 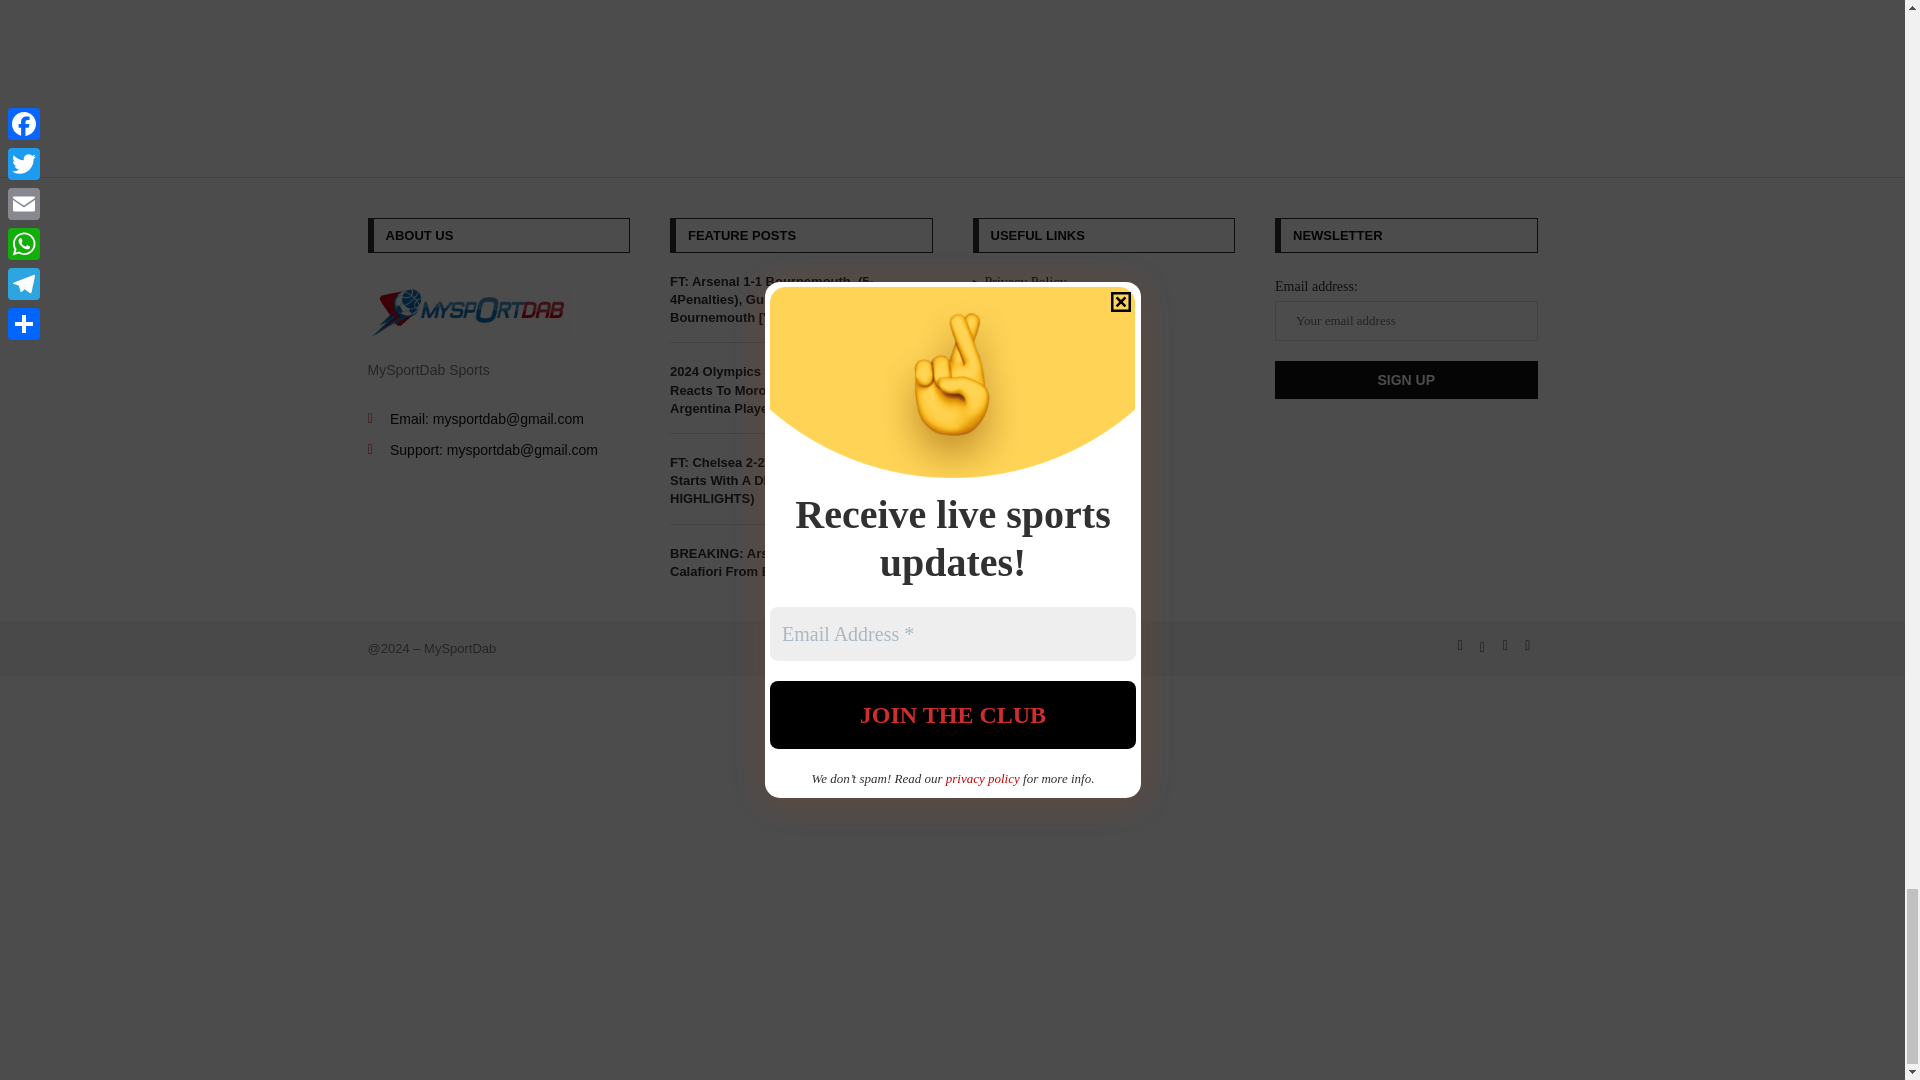 I want to click on Sign up, so click(x=1406, y=379).